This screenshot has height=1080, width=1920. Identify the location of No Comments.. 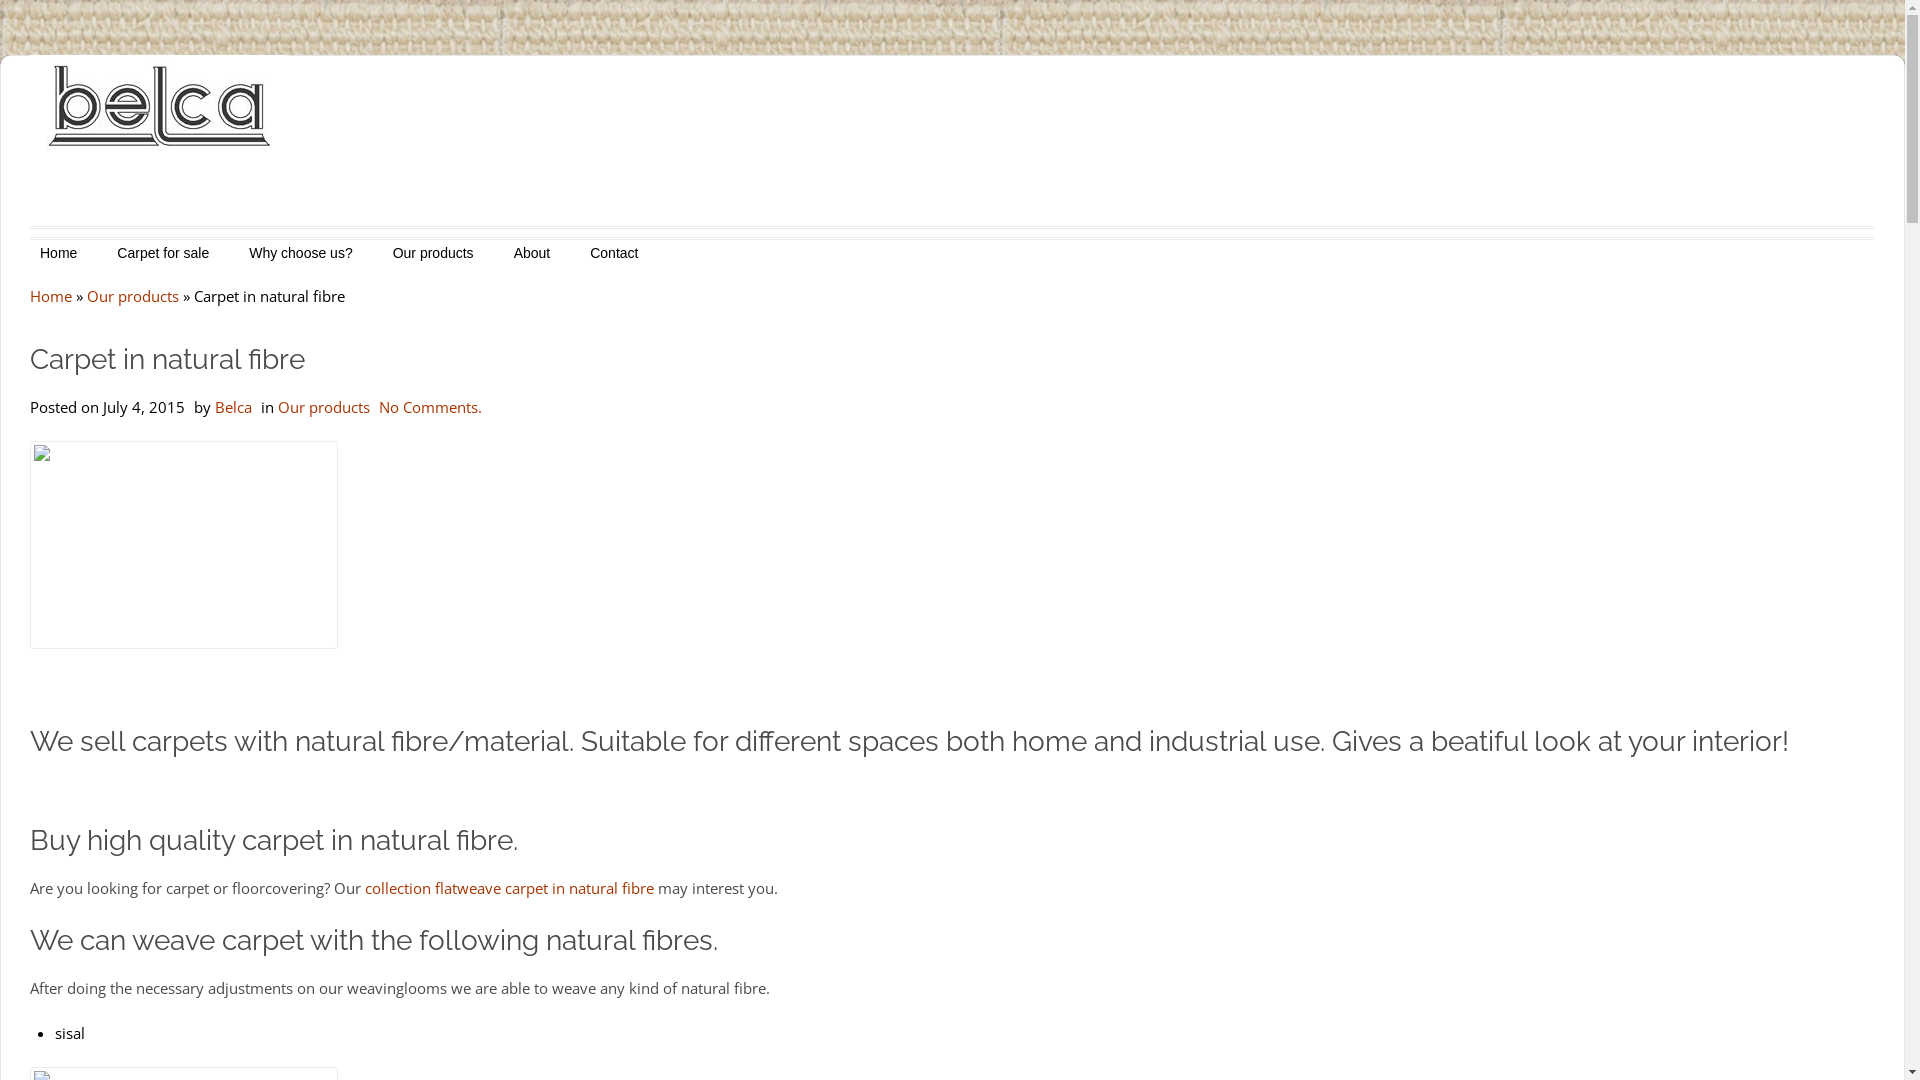
(430, 407).